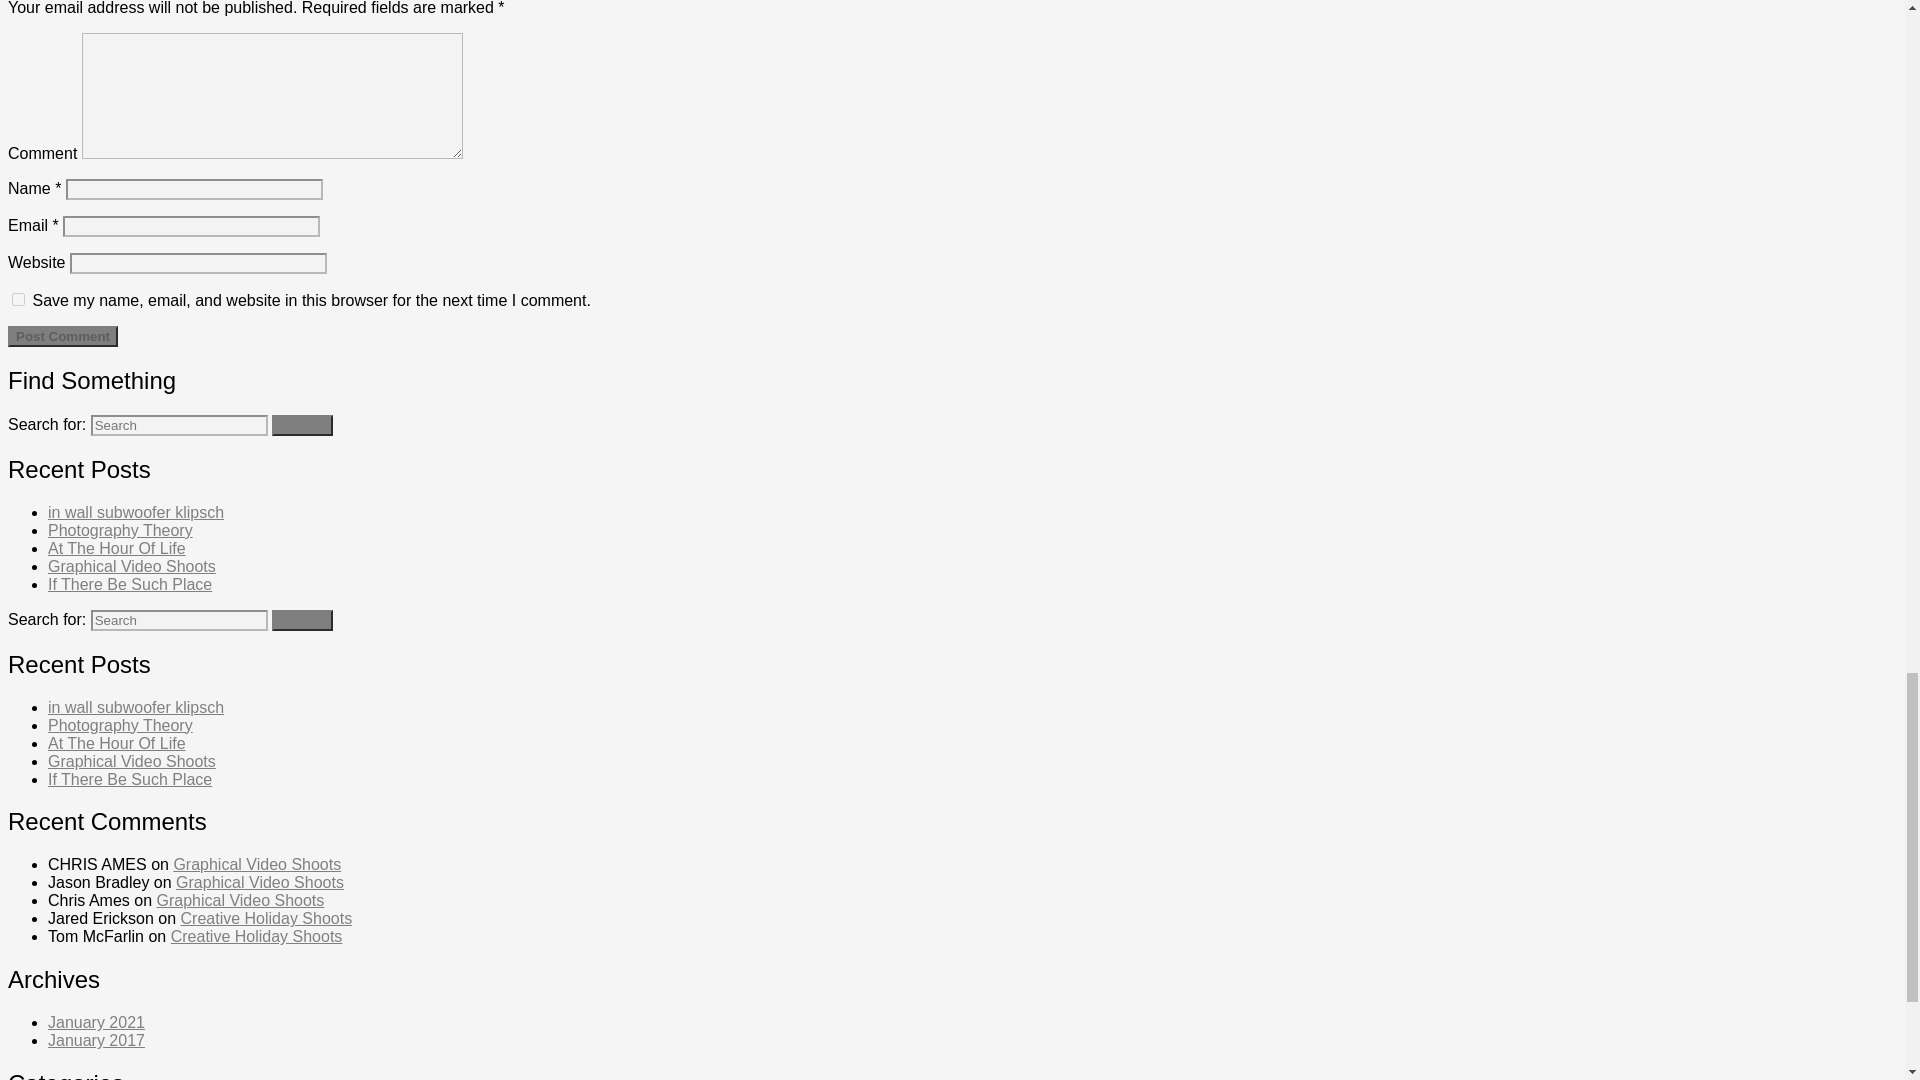  What do you see at coordinates (179, 425) in the screenshot?
I see `Search for:` at bounding box center [179, 425].